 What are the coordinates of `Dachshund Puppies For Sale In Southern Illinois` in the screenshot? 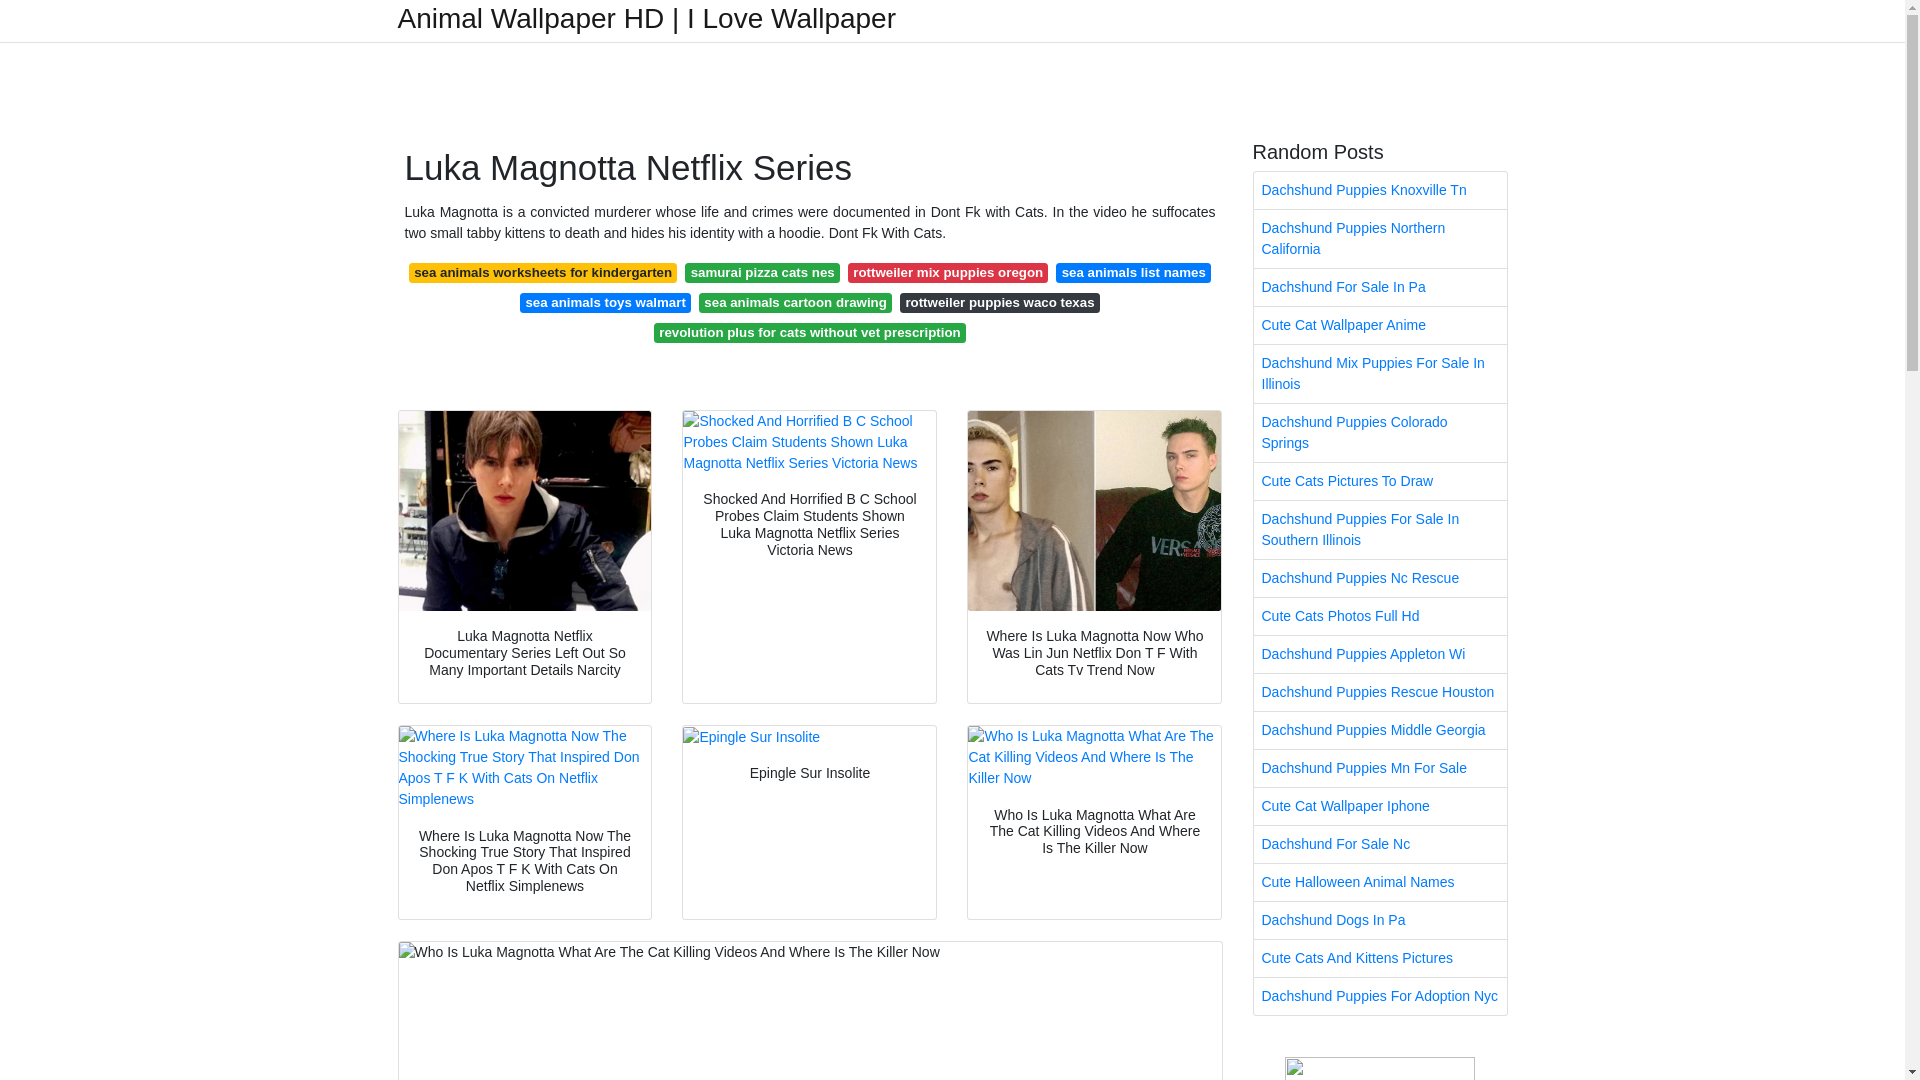 It's located at (1380, 530).